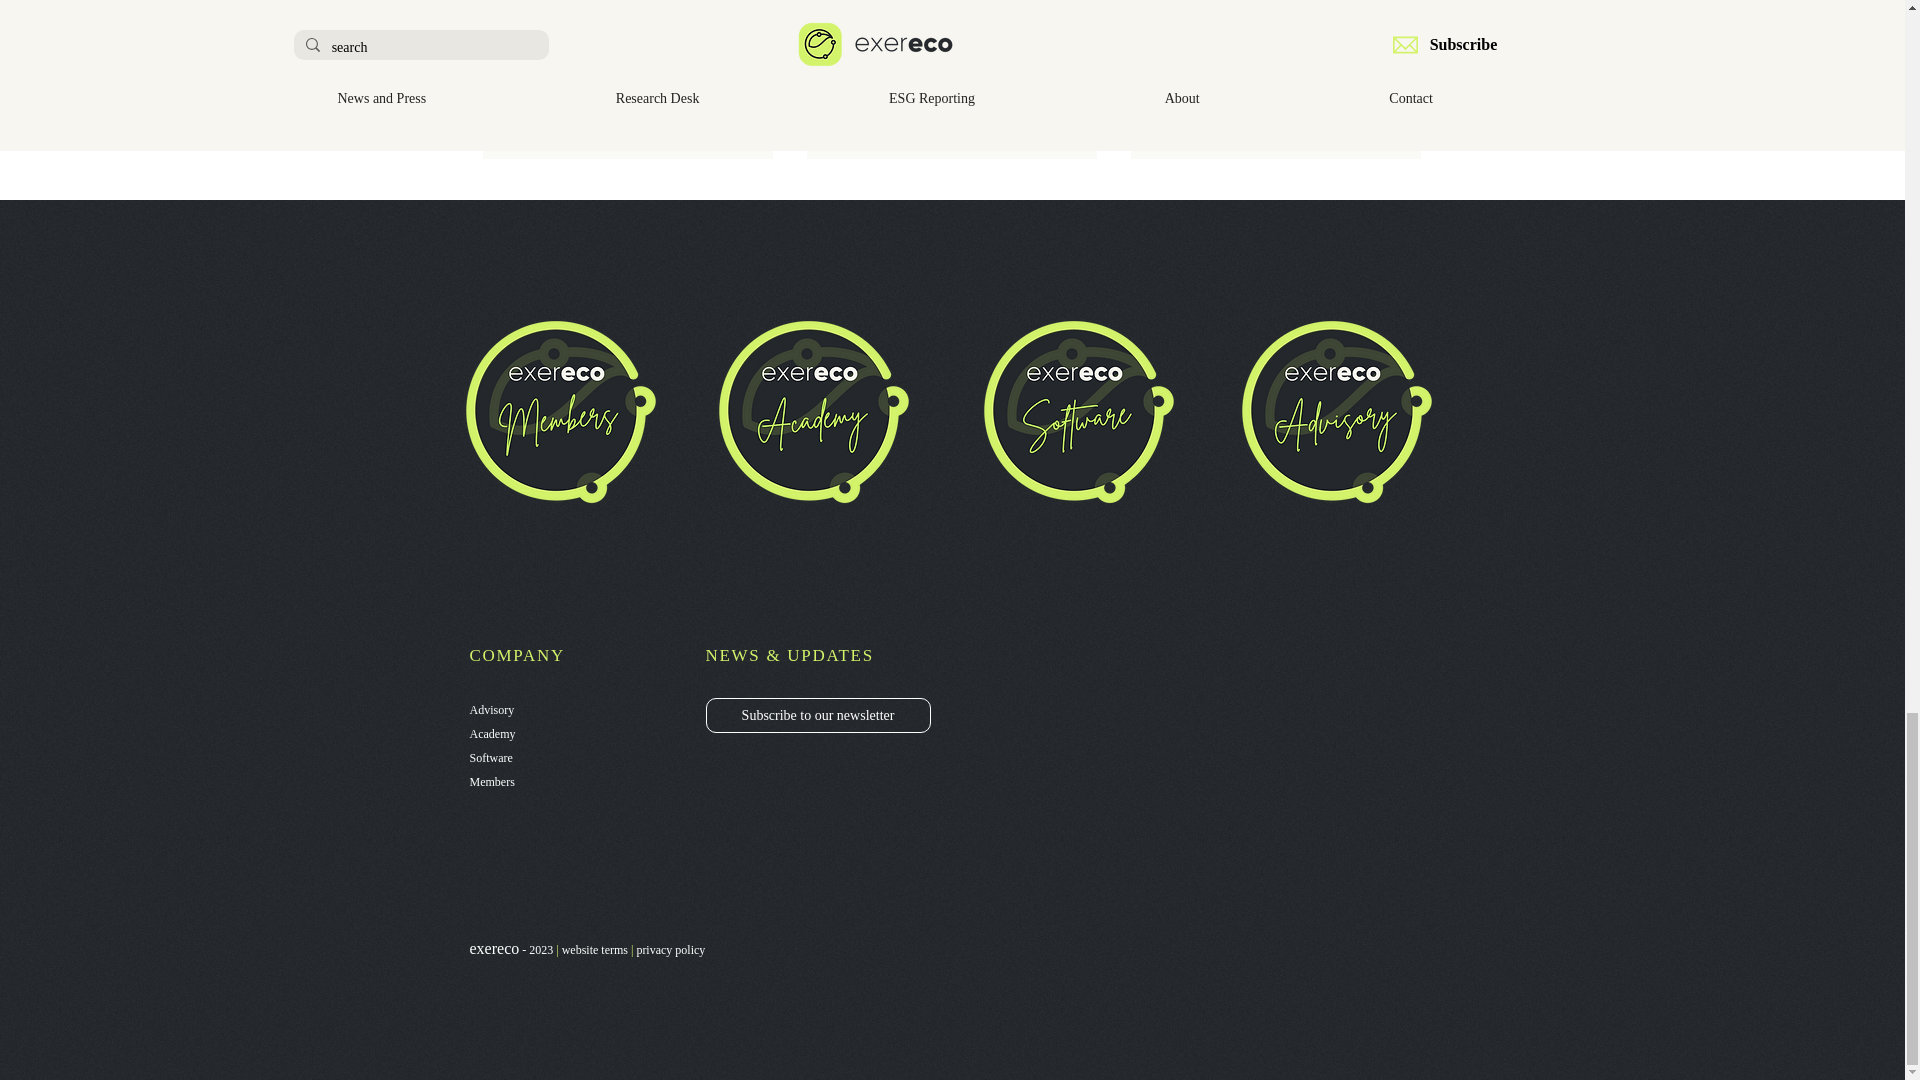 This screenshot has width=1920, height=1080. What do you see at coordinates (492, 782) in the screenshot?
I see `Members` at bounding box center [492, 782].